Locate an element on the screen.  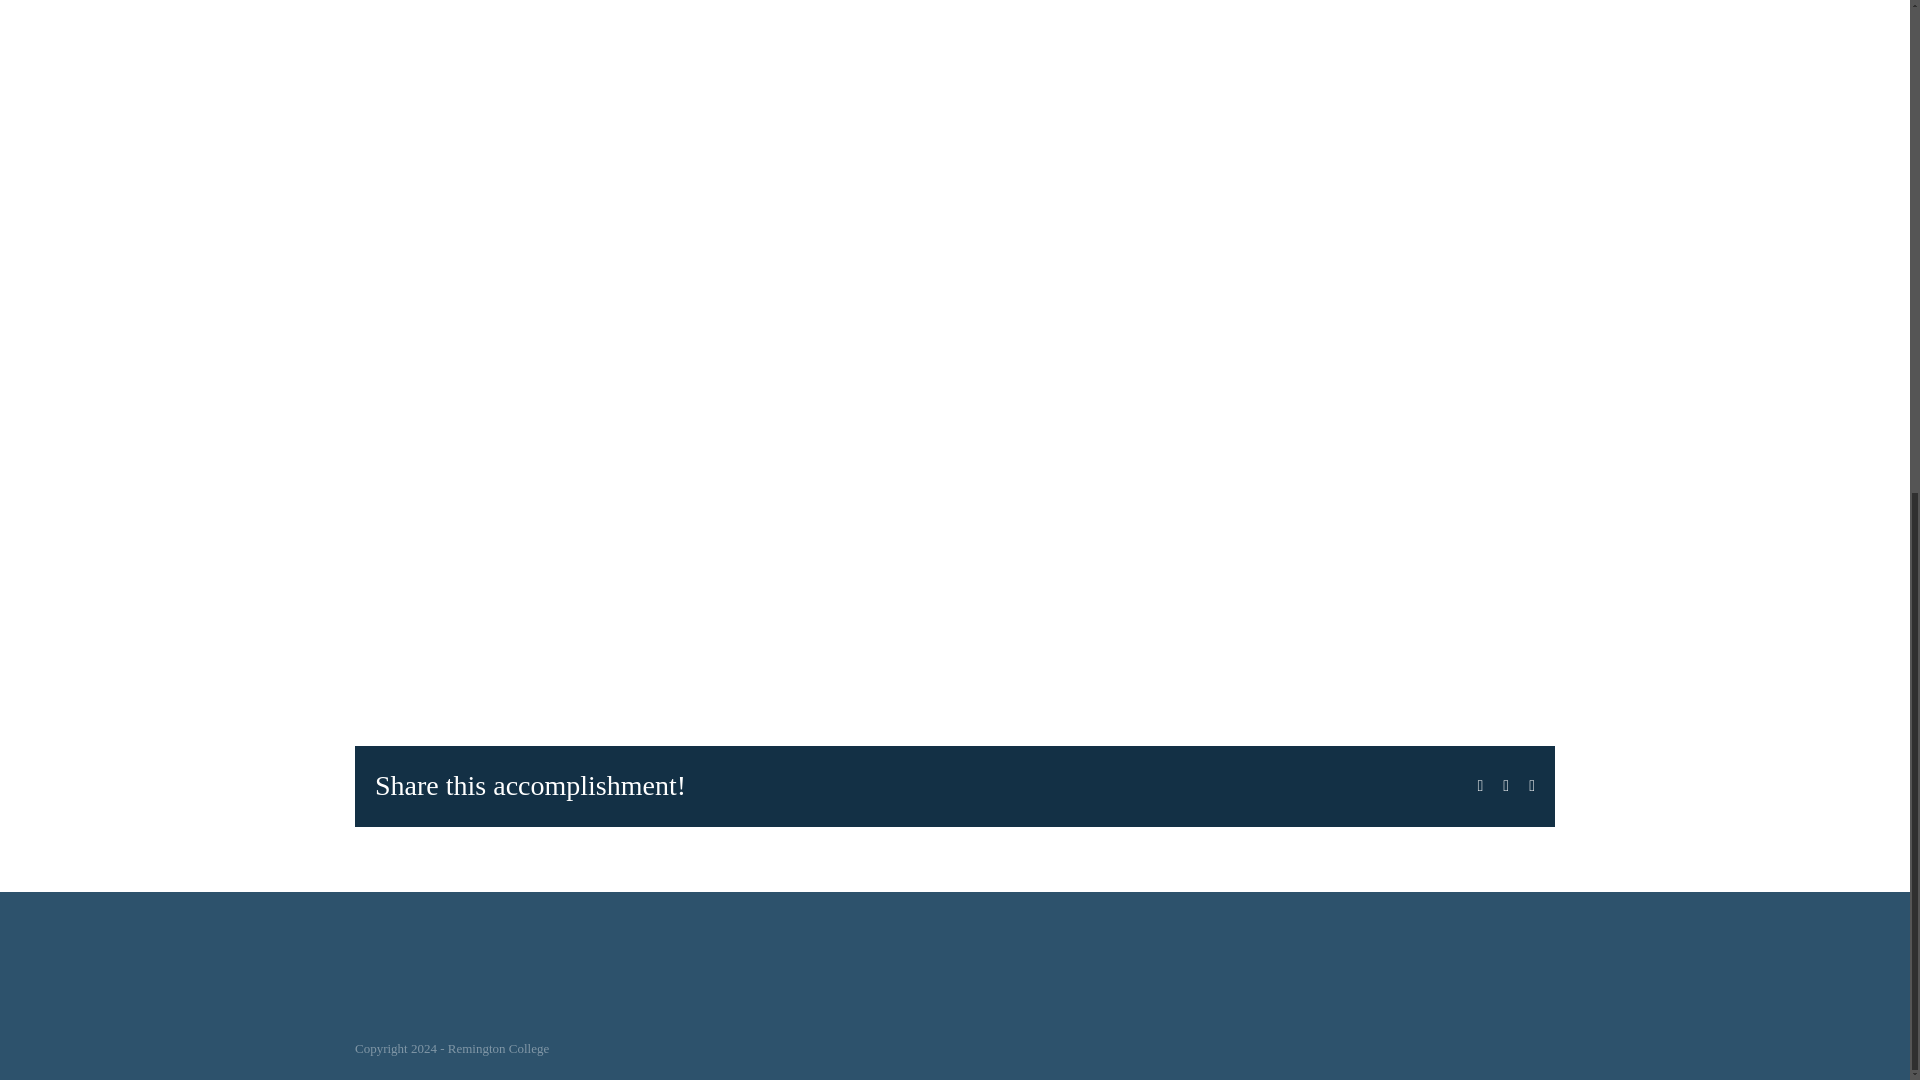
Facebook is located at coordinates (1479, 785).